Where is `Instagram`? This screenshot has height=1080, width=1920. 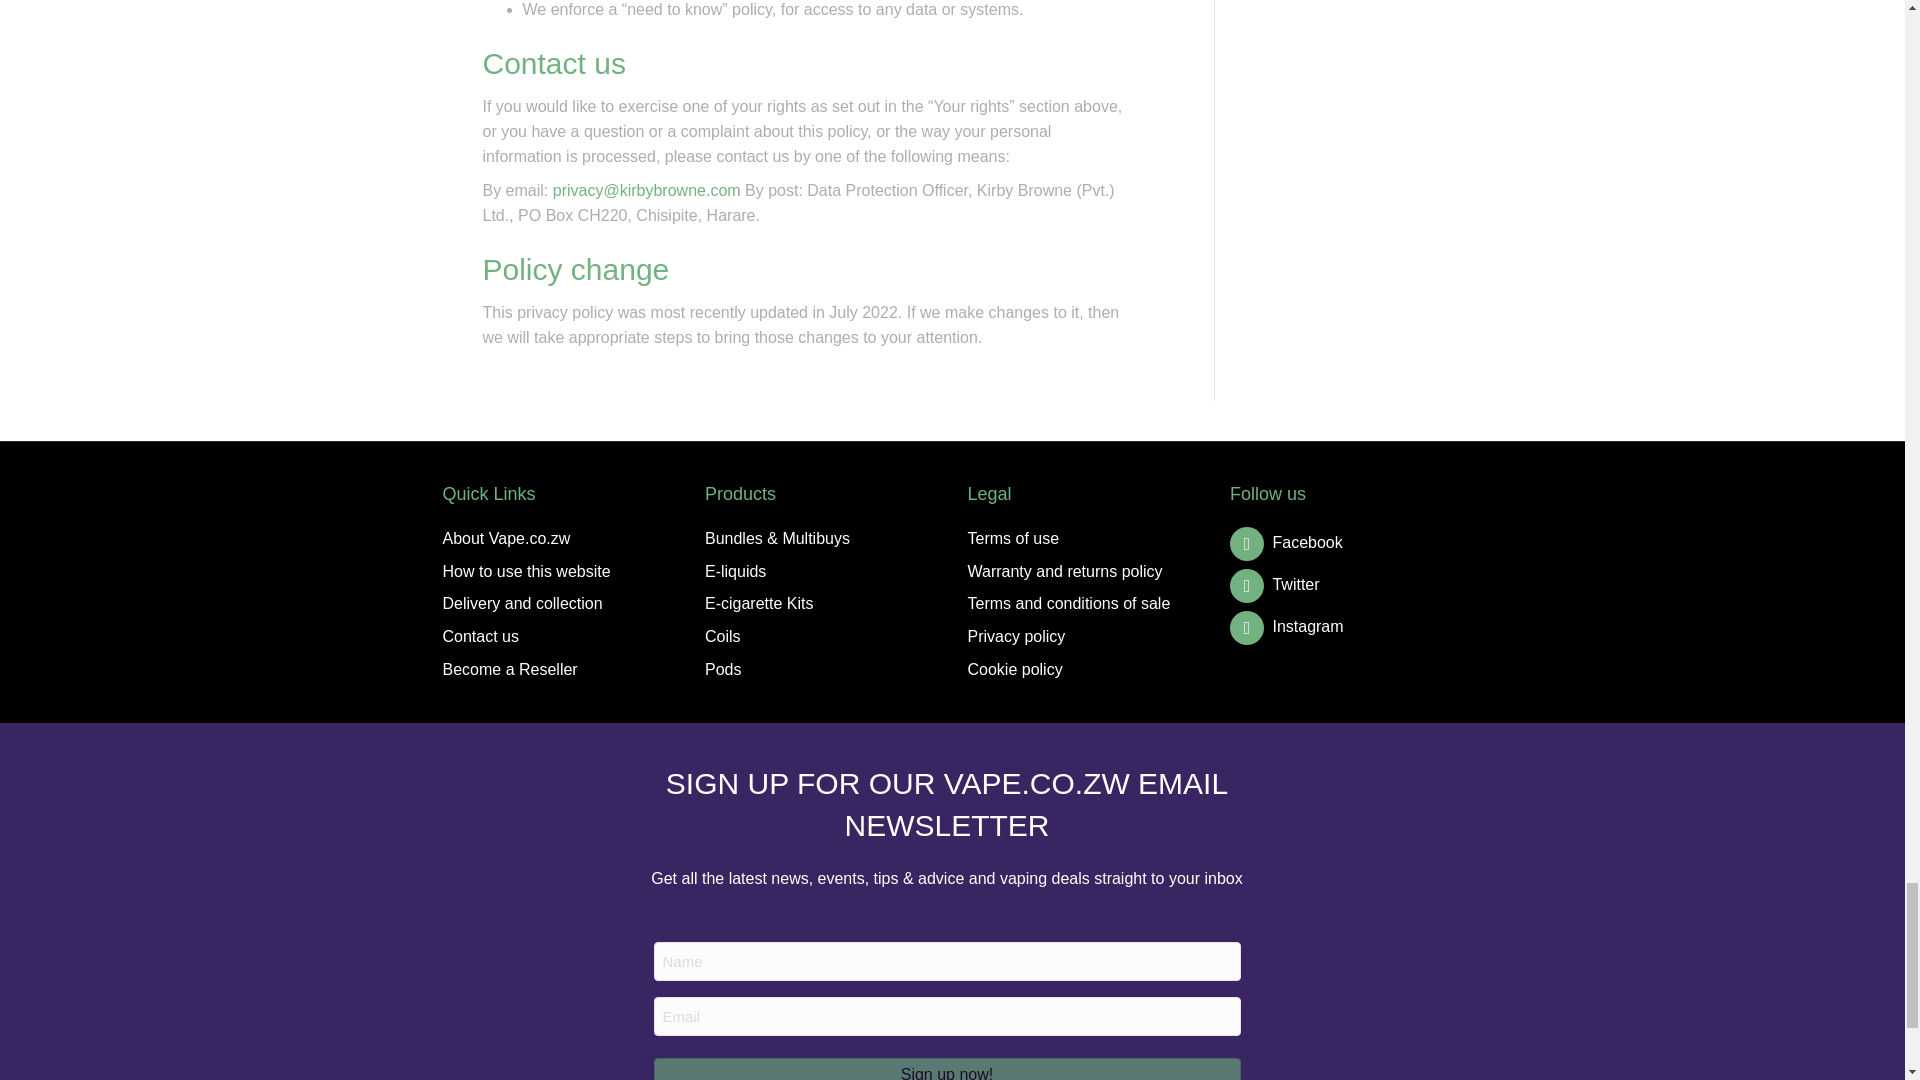 Instagram is located at coordinates (1287, 626).